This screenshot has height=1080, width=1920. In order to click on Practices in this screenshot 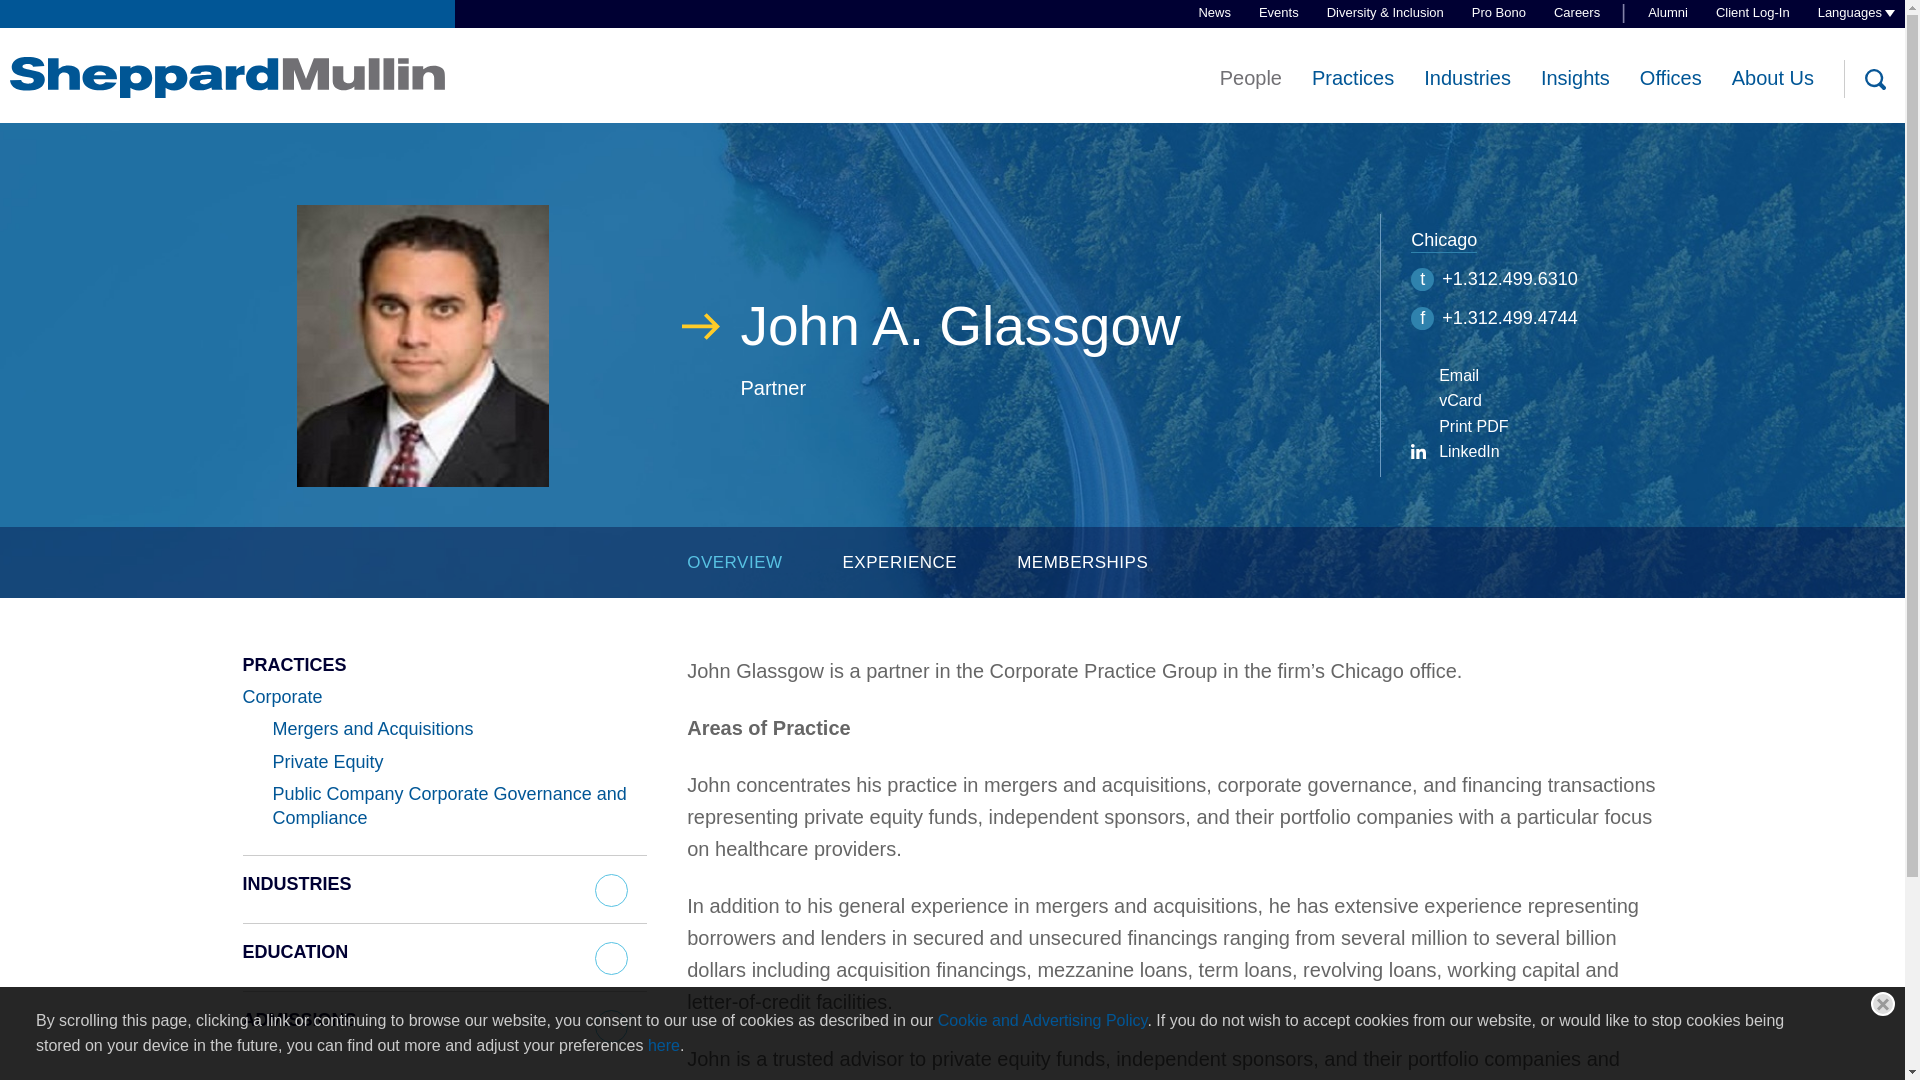, I will do `click(1352, 78)`.